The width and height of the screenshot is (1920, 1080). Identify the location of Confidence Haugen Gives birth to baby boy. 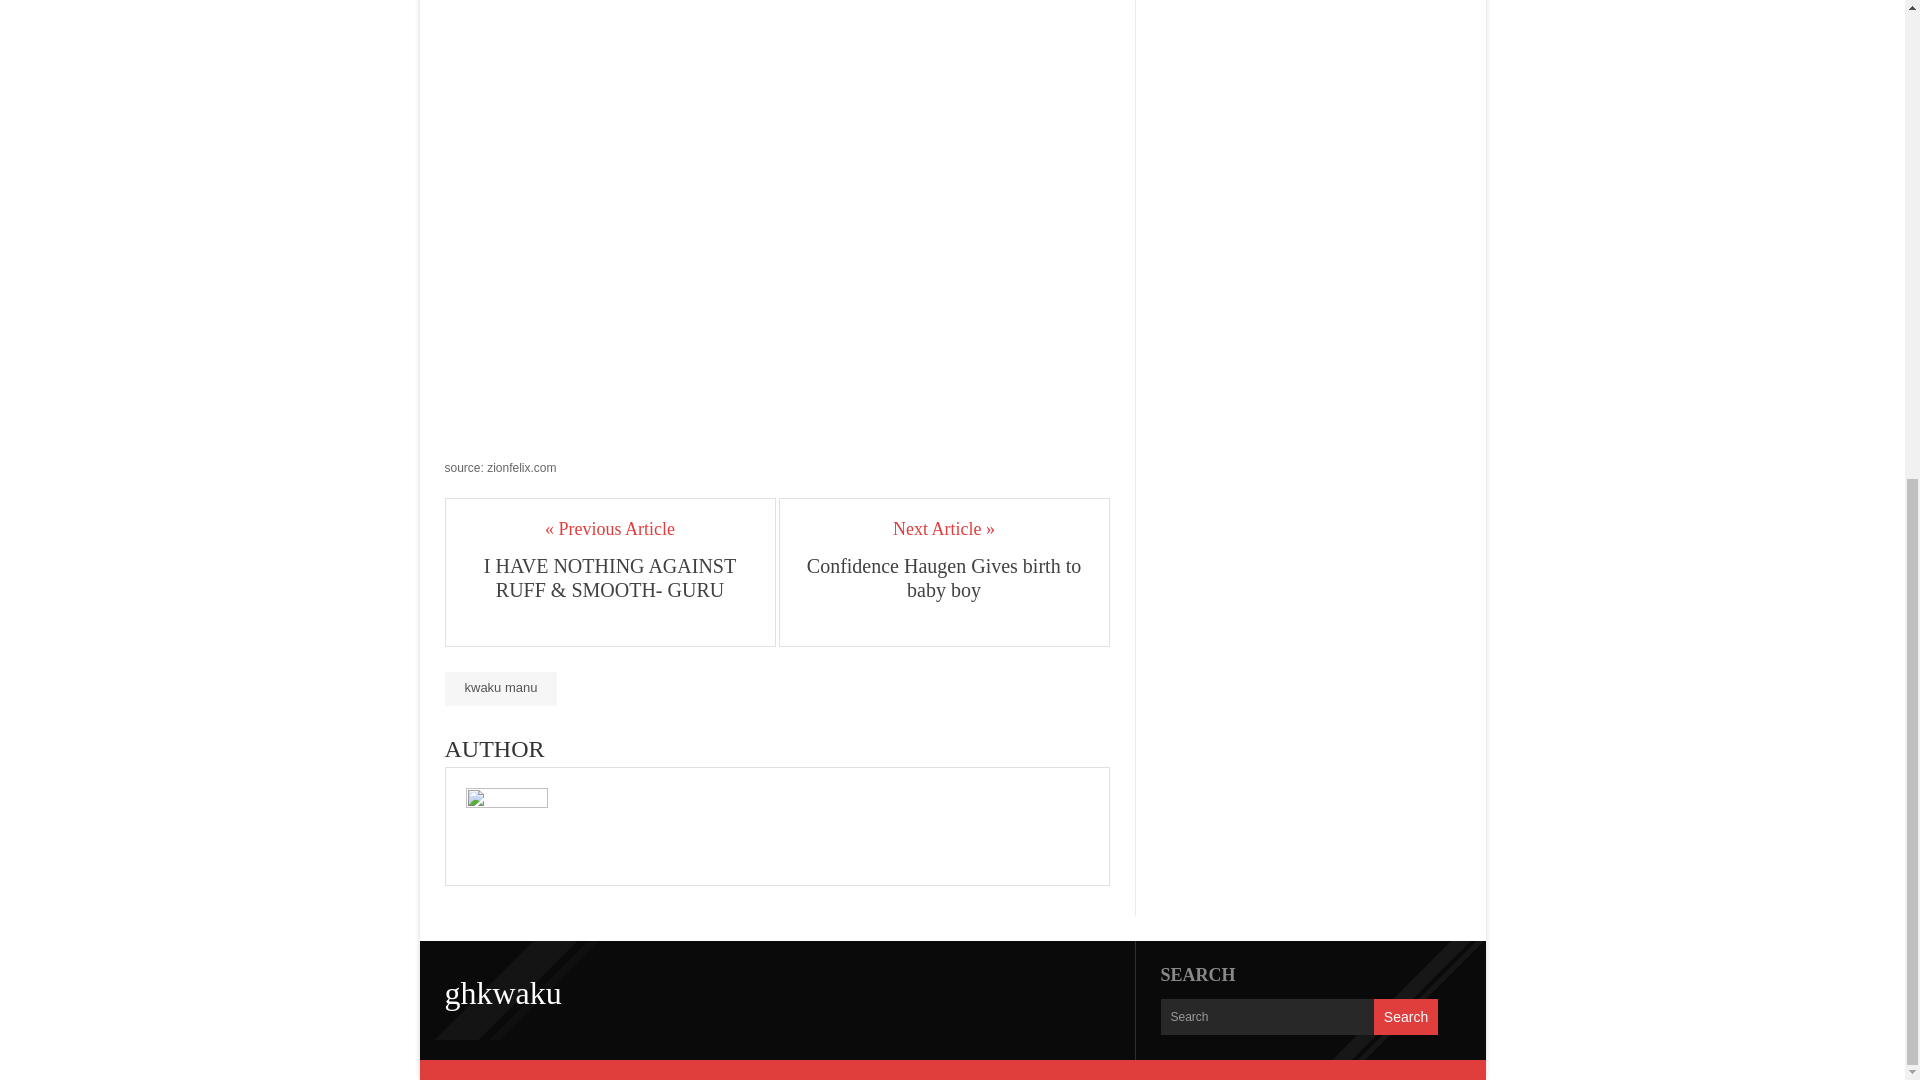
(944, 578).